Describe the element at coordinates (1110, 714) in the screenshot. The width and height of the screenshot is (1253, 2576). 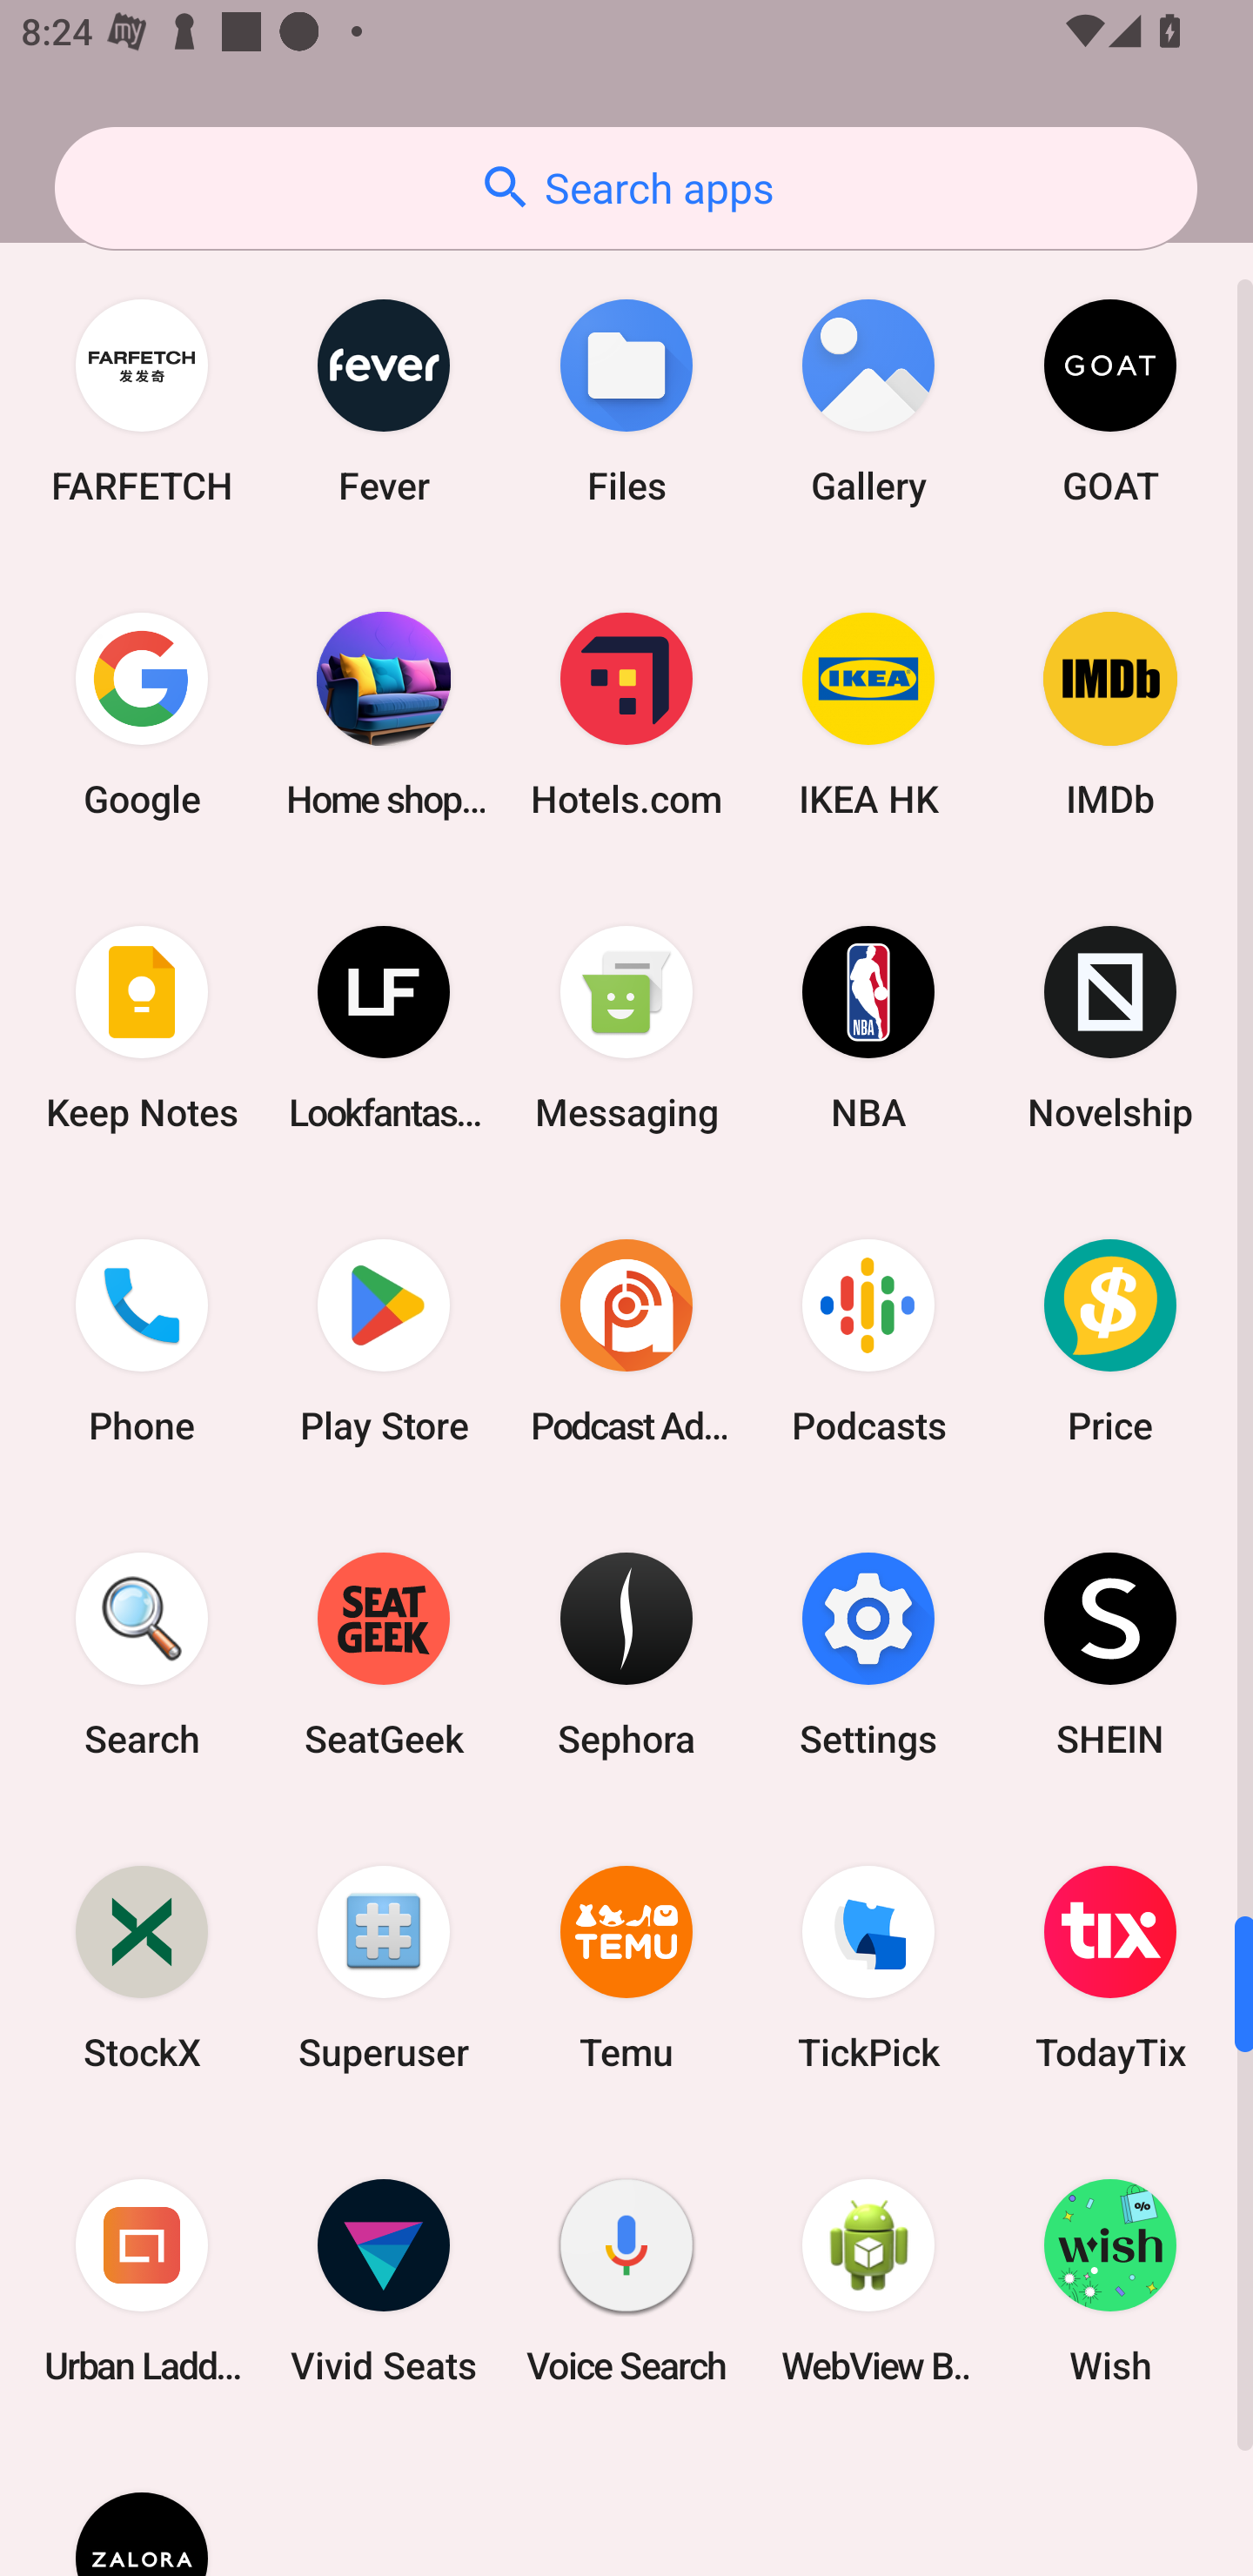
I see `IMDb` at that location.